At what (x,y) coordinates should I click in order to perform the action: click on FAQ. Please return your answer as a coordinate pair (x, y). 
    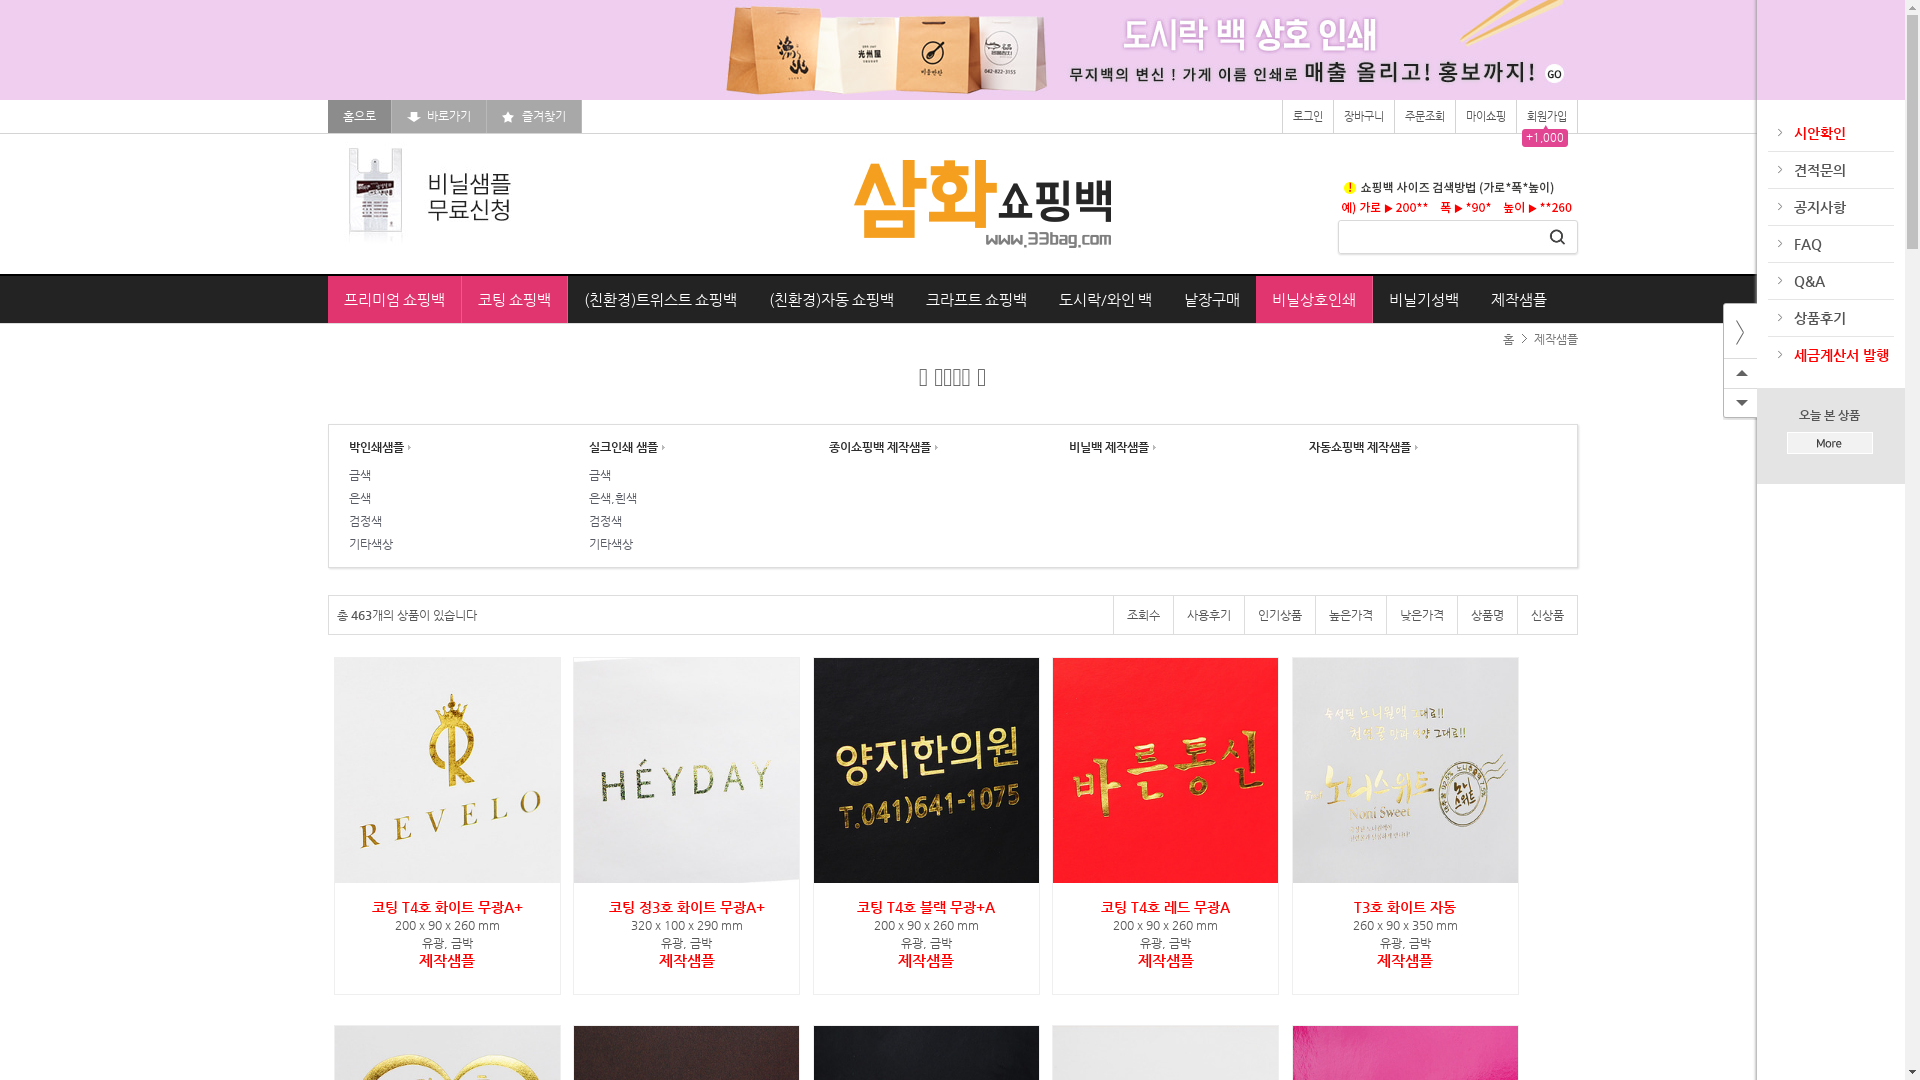
    Looking at the image, I should click on (1807, 244).